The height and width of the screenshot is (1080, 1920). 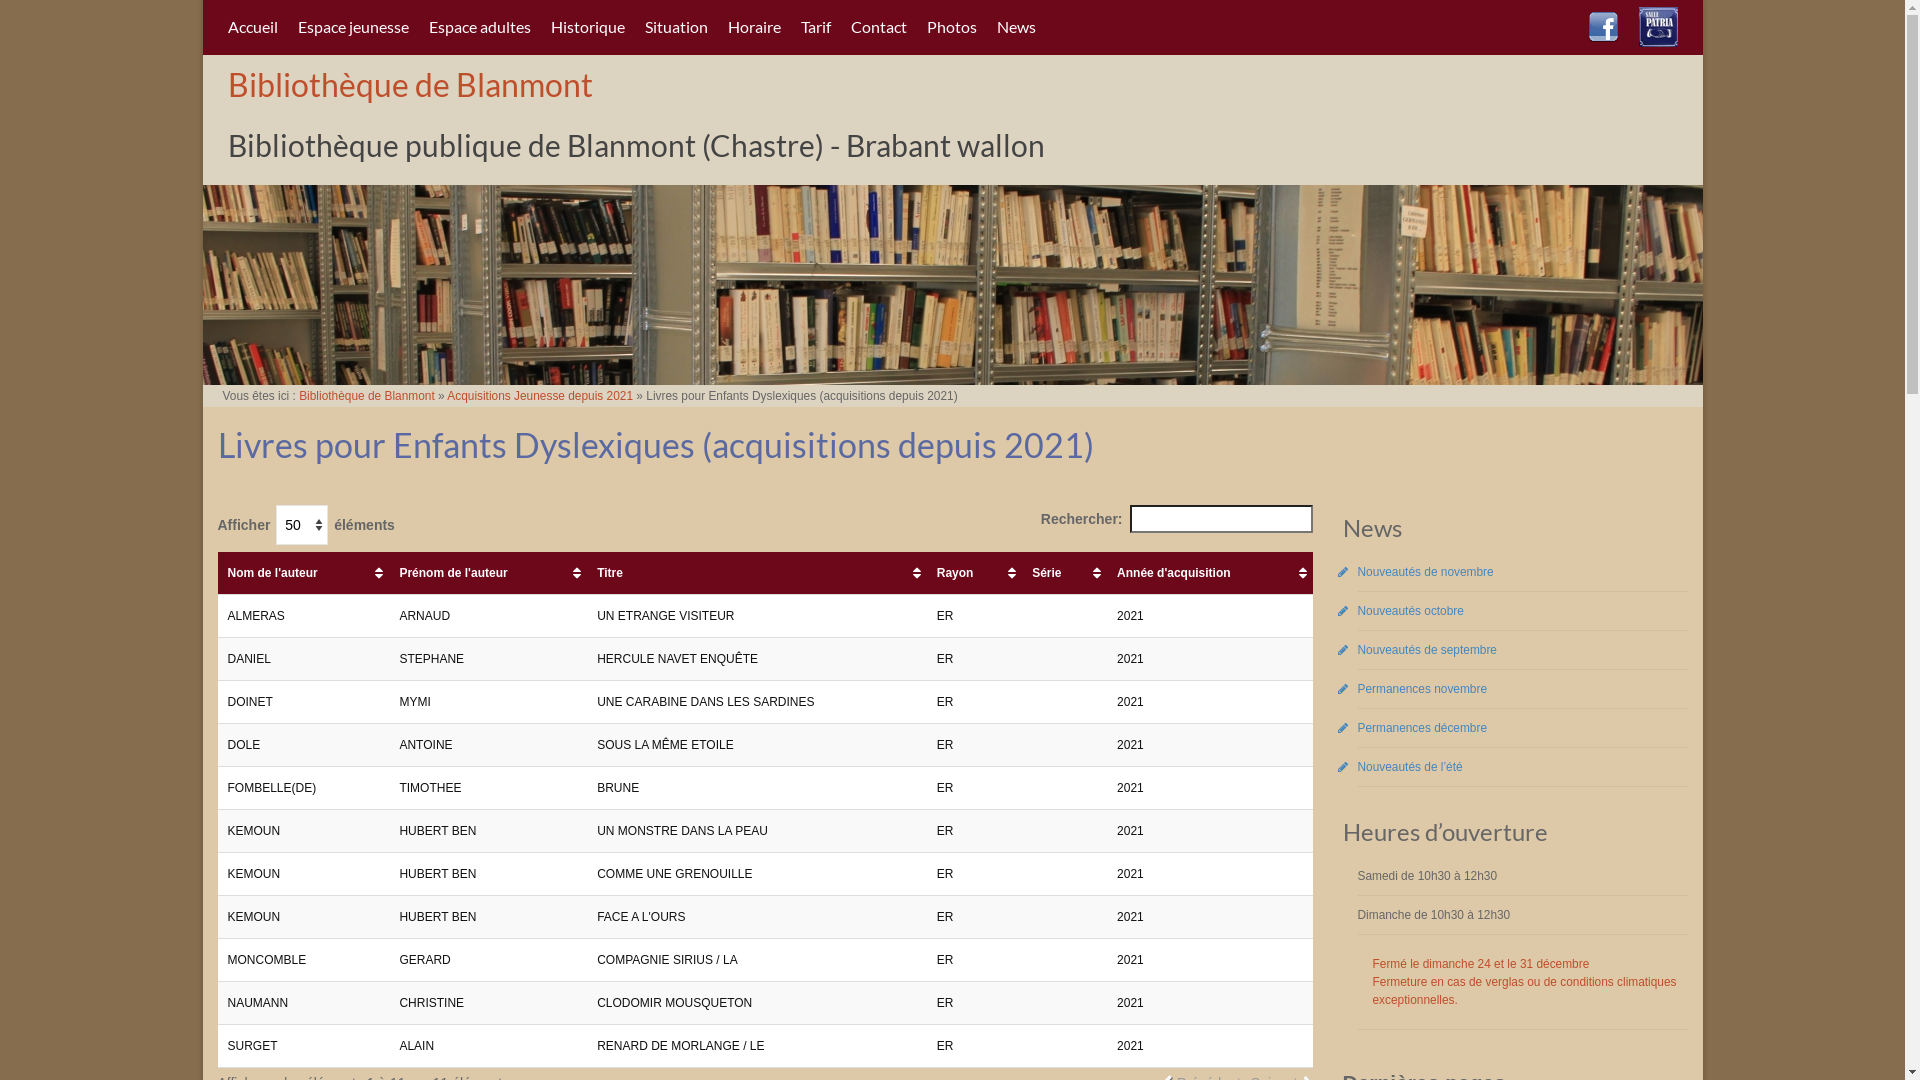 What do you see at coordinates (815, 27) in the screenshot?
I see `Tarif` at bounding box center [815, 27].